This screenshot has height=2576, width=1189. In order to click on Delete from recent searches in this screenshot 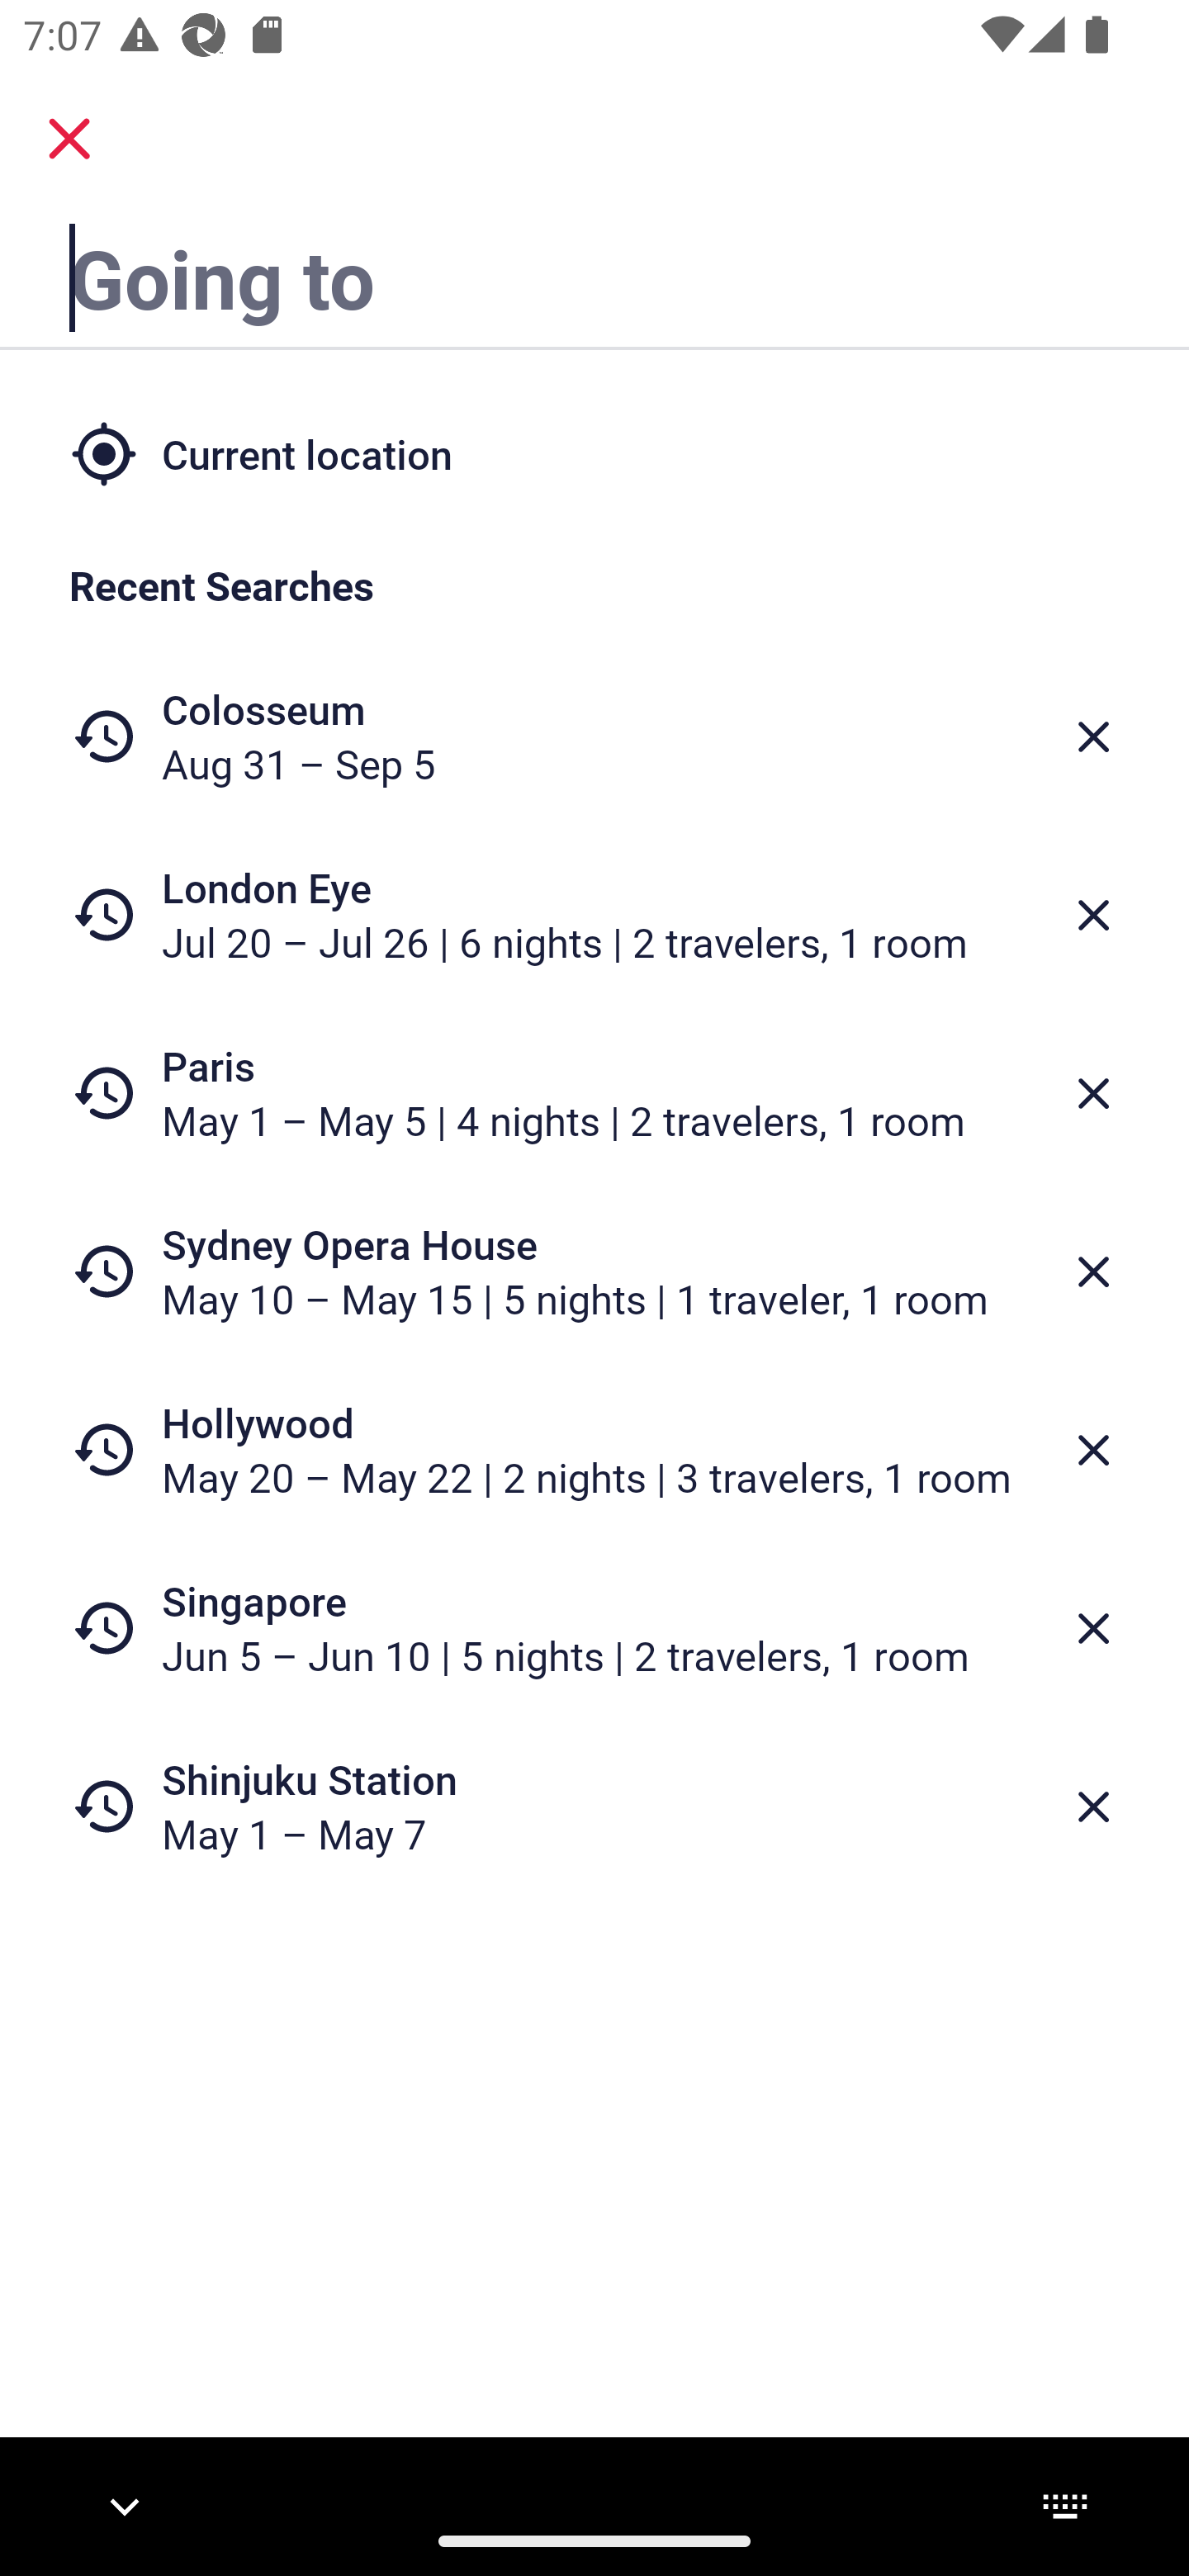, I will do `click(1093, 915)`.